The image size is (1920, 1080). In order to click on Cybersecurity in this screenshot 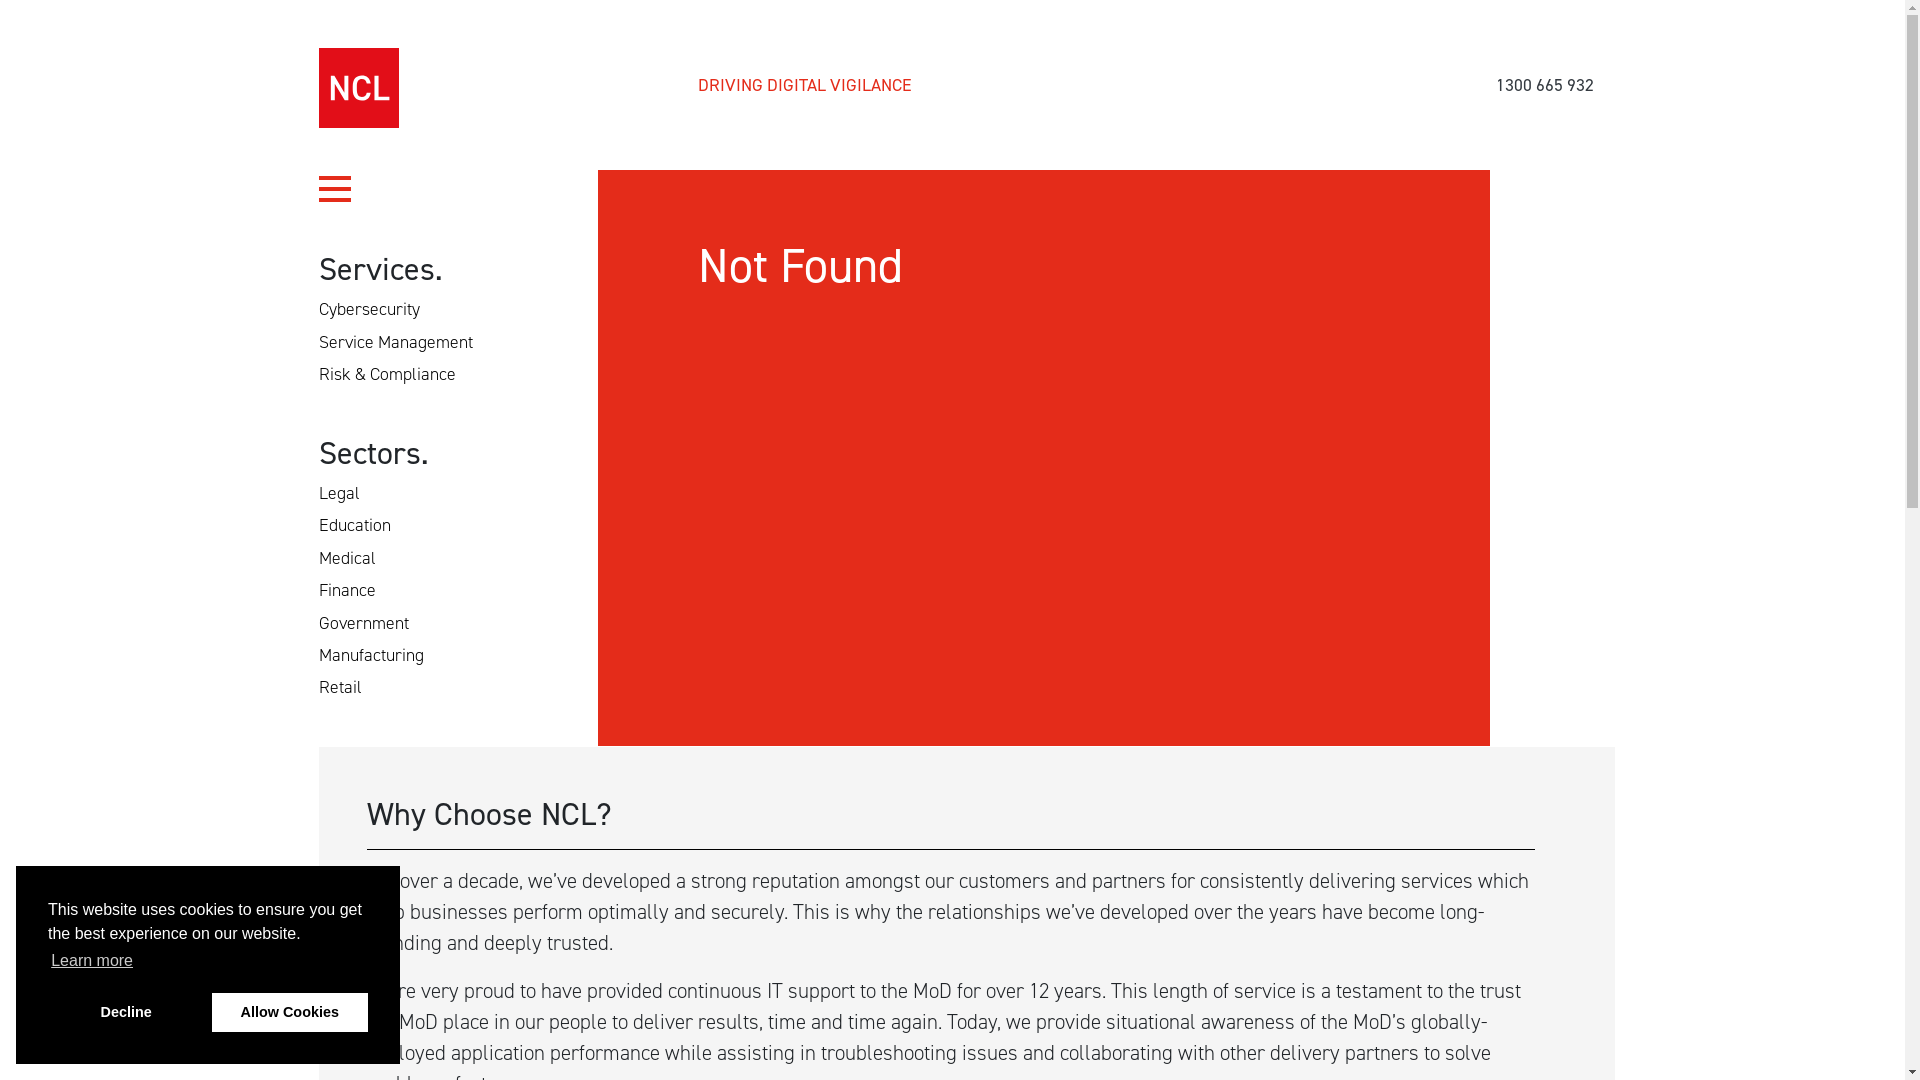, I will do `click(376, 309)`.